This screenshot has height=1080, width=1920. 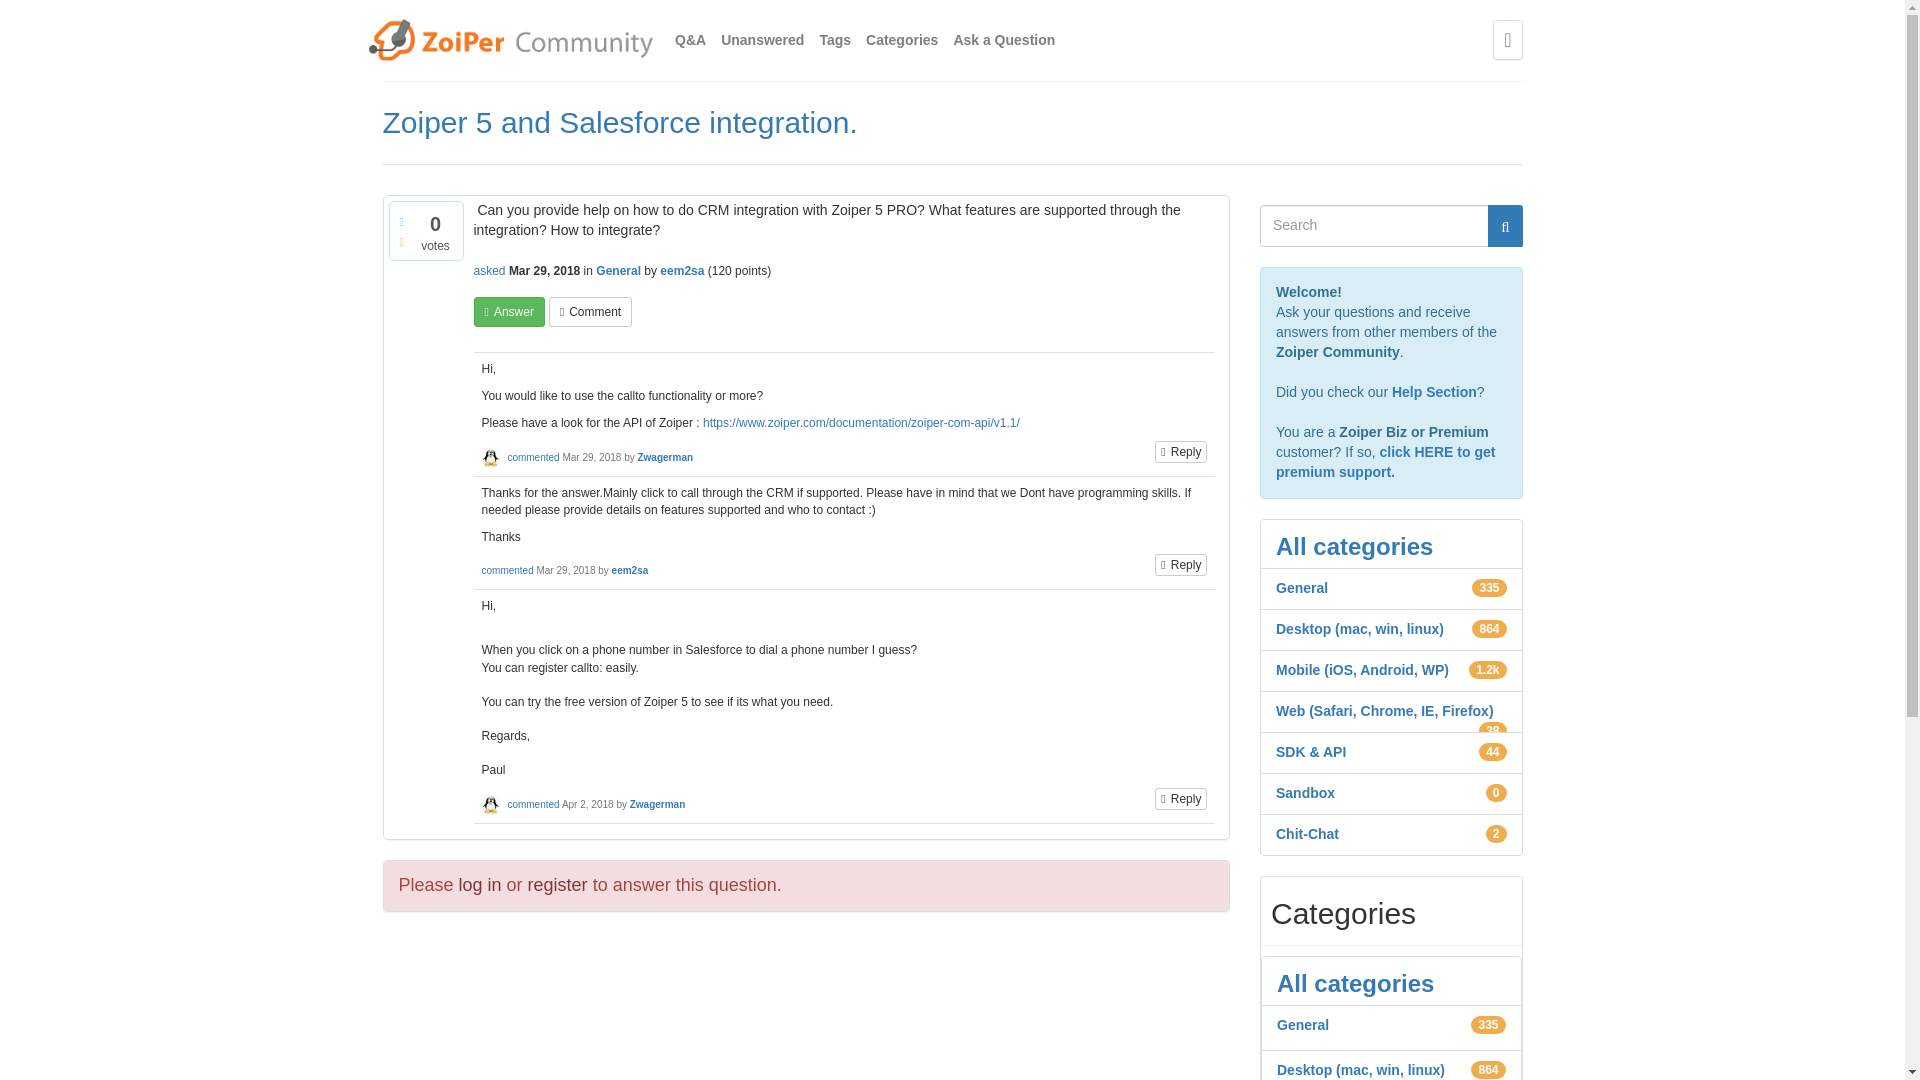 I want to click on Zwagerman, so click(x=665, y=458).